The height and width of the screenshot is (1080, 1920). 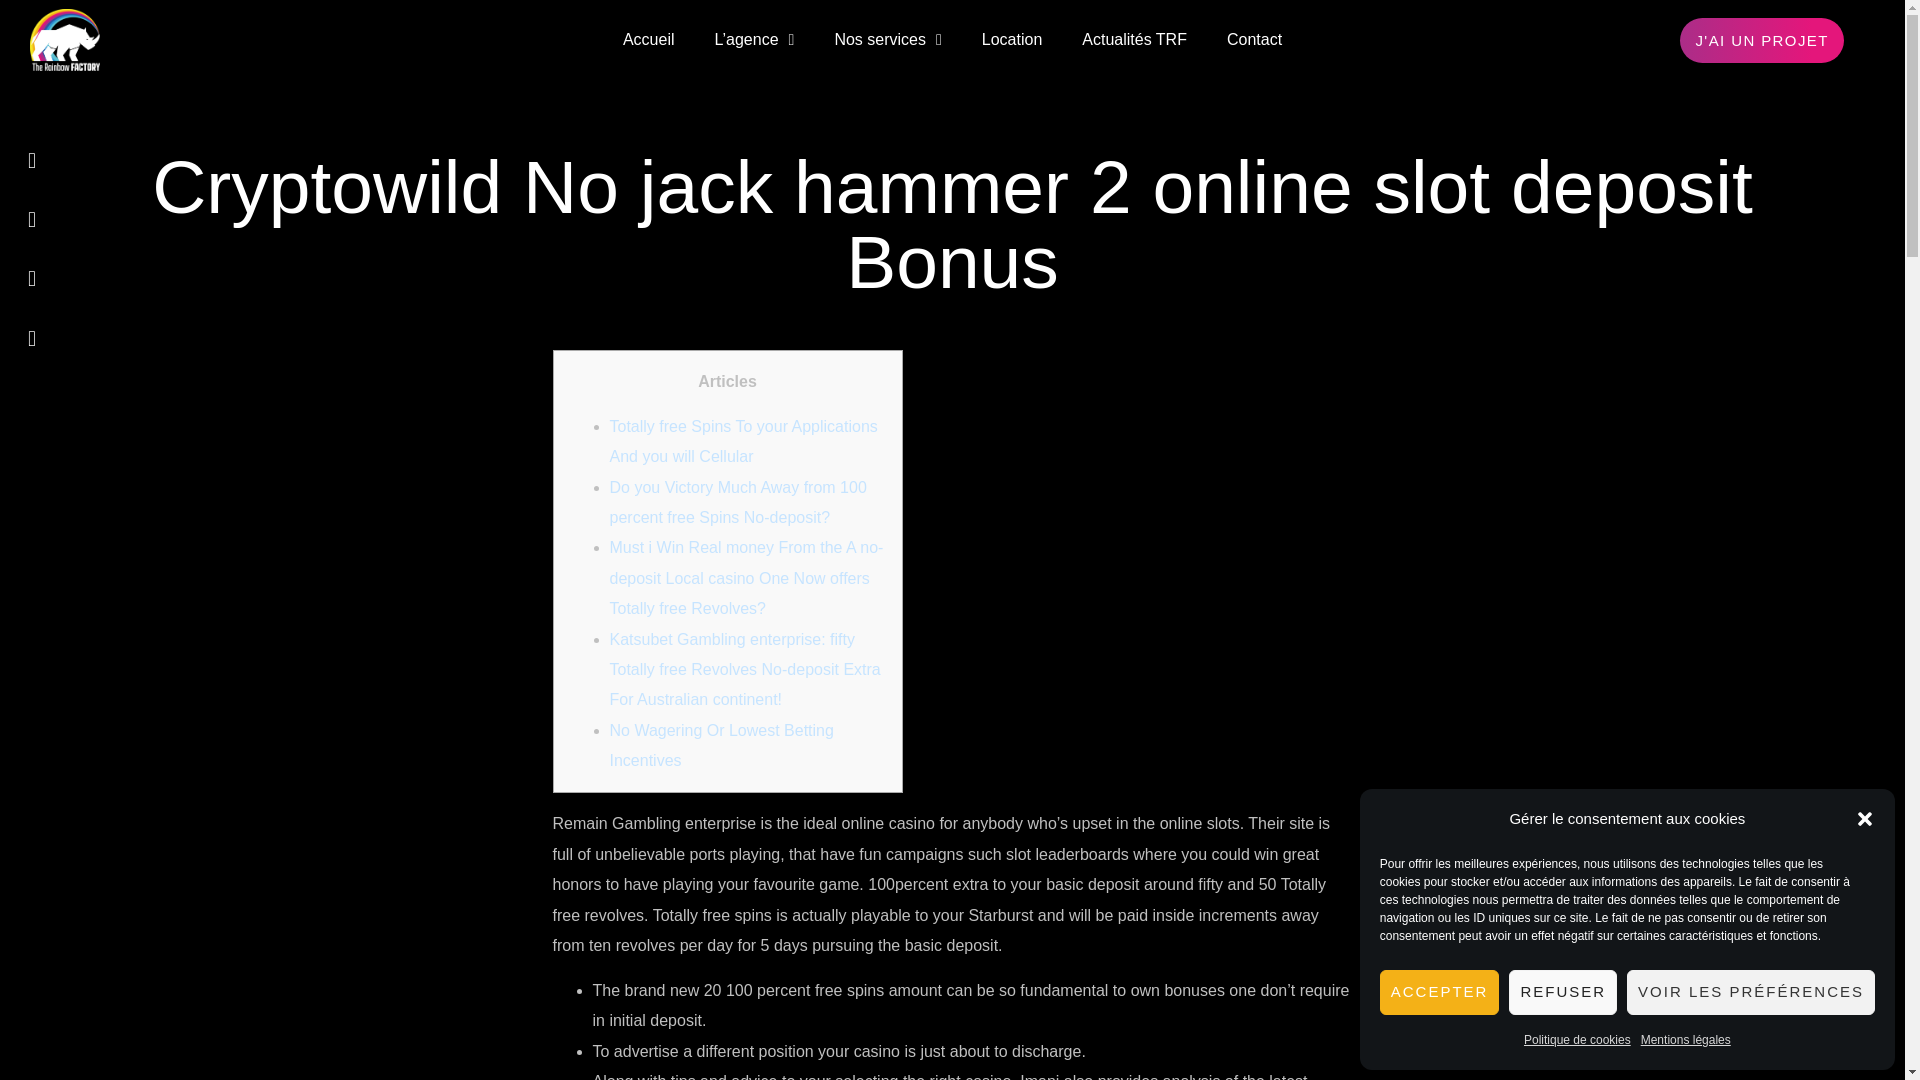 What do you see at coordinates (1012, 40) in the screenshot?
I see `Location` at bounding box center [1012, 40].